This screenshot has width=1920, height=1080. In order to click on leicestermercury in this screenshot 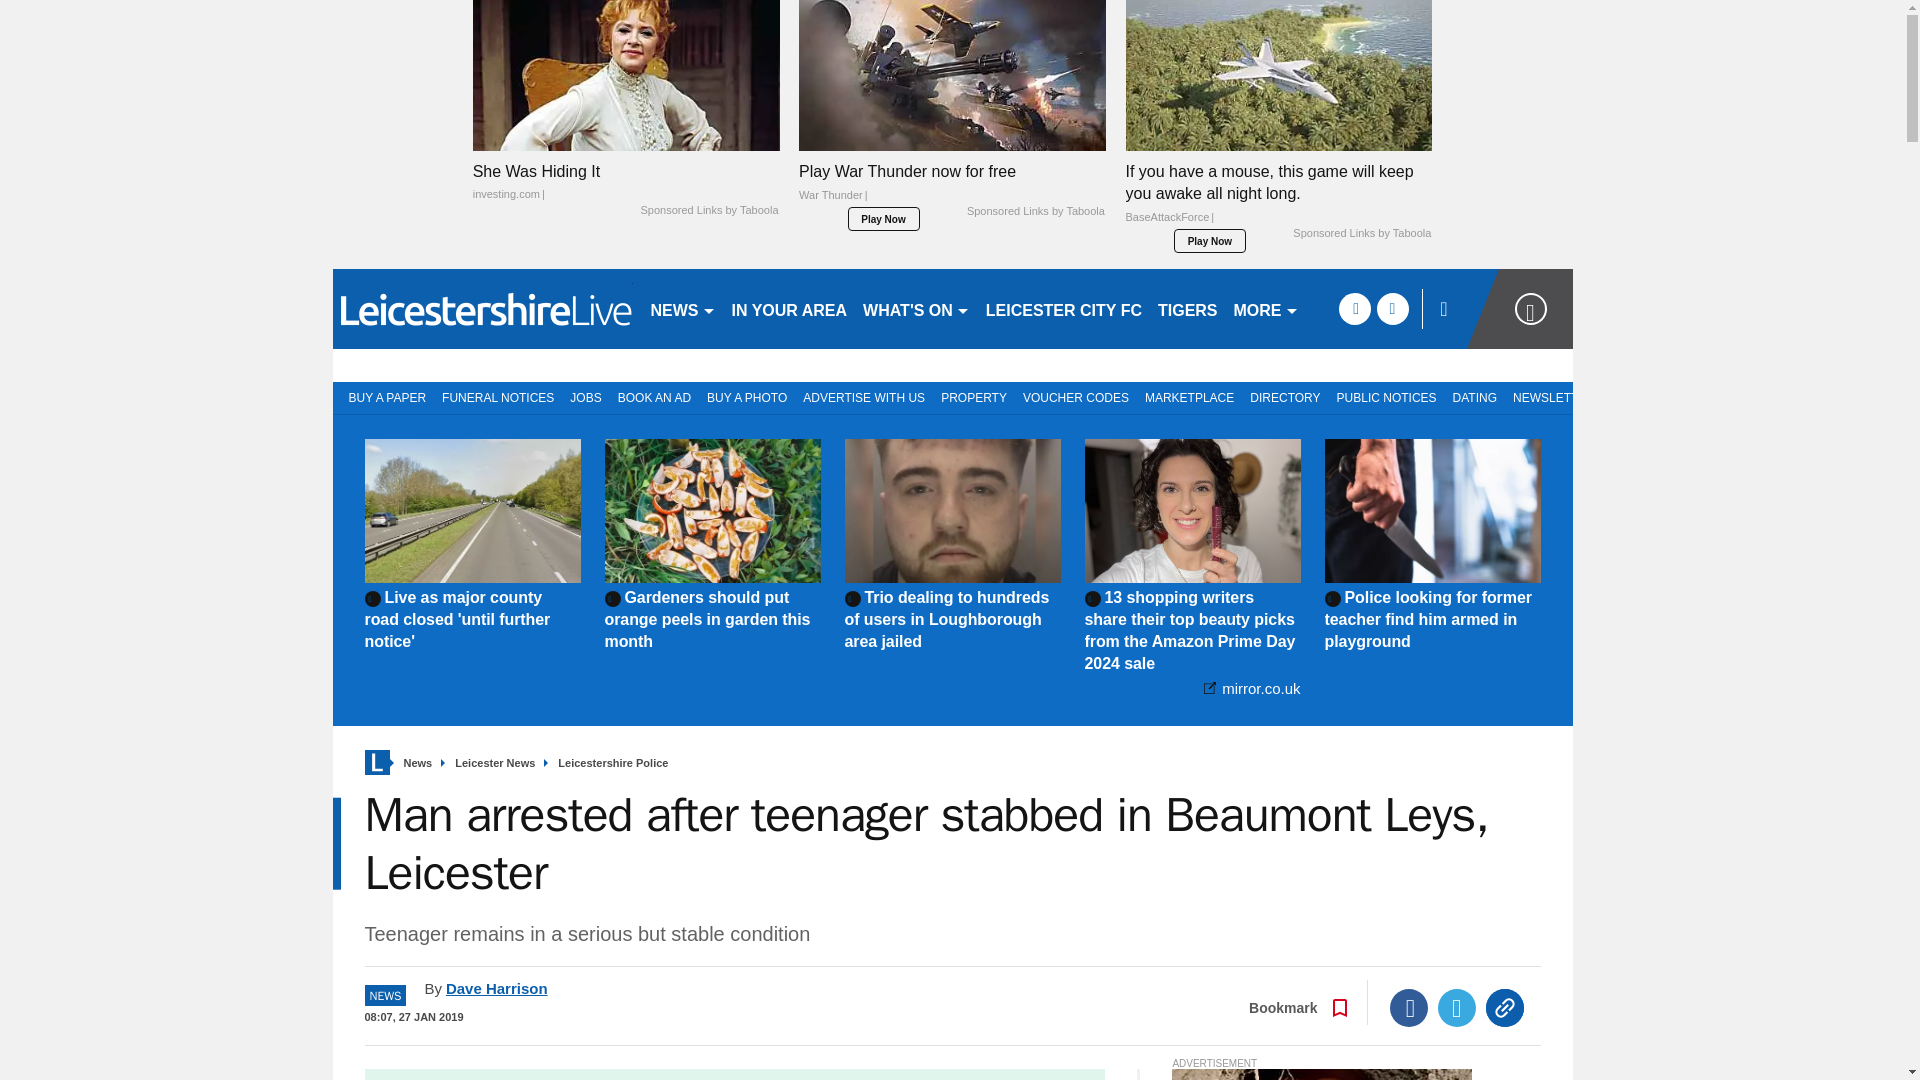, I will do `click(482, 308)`.